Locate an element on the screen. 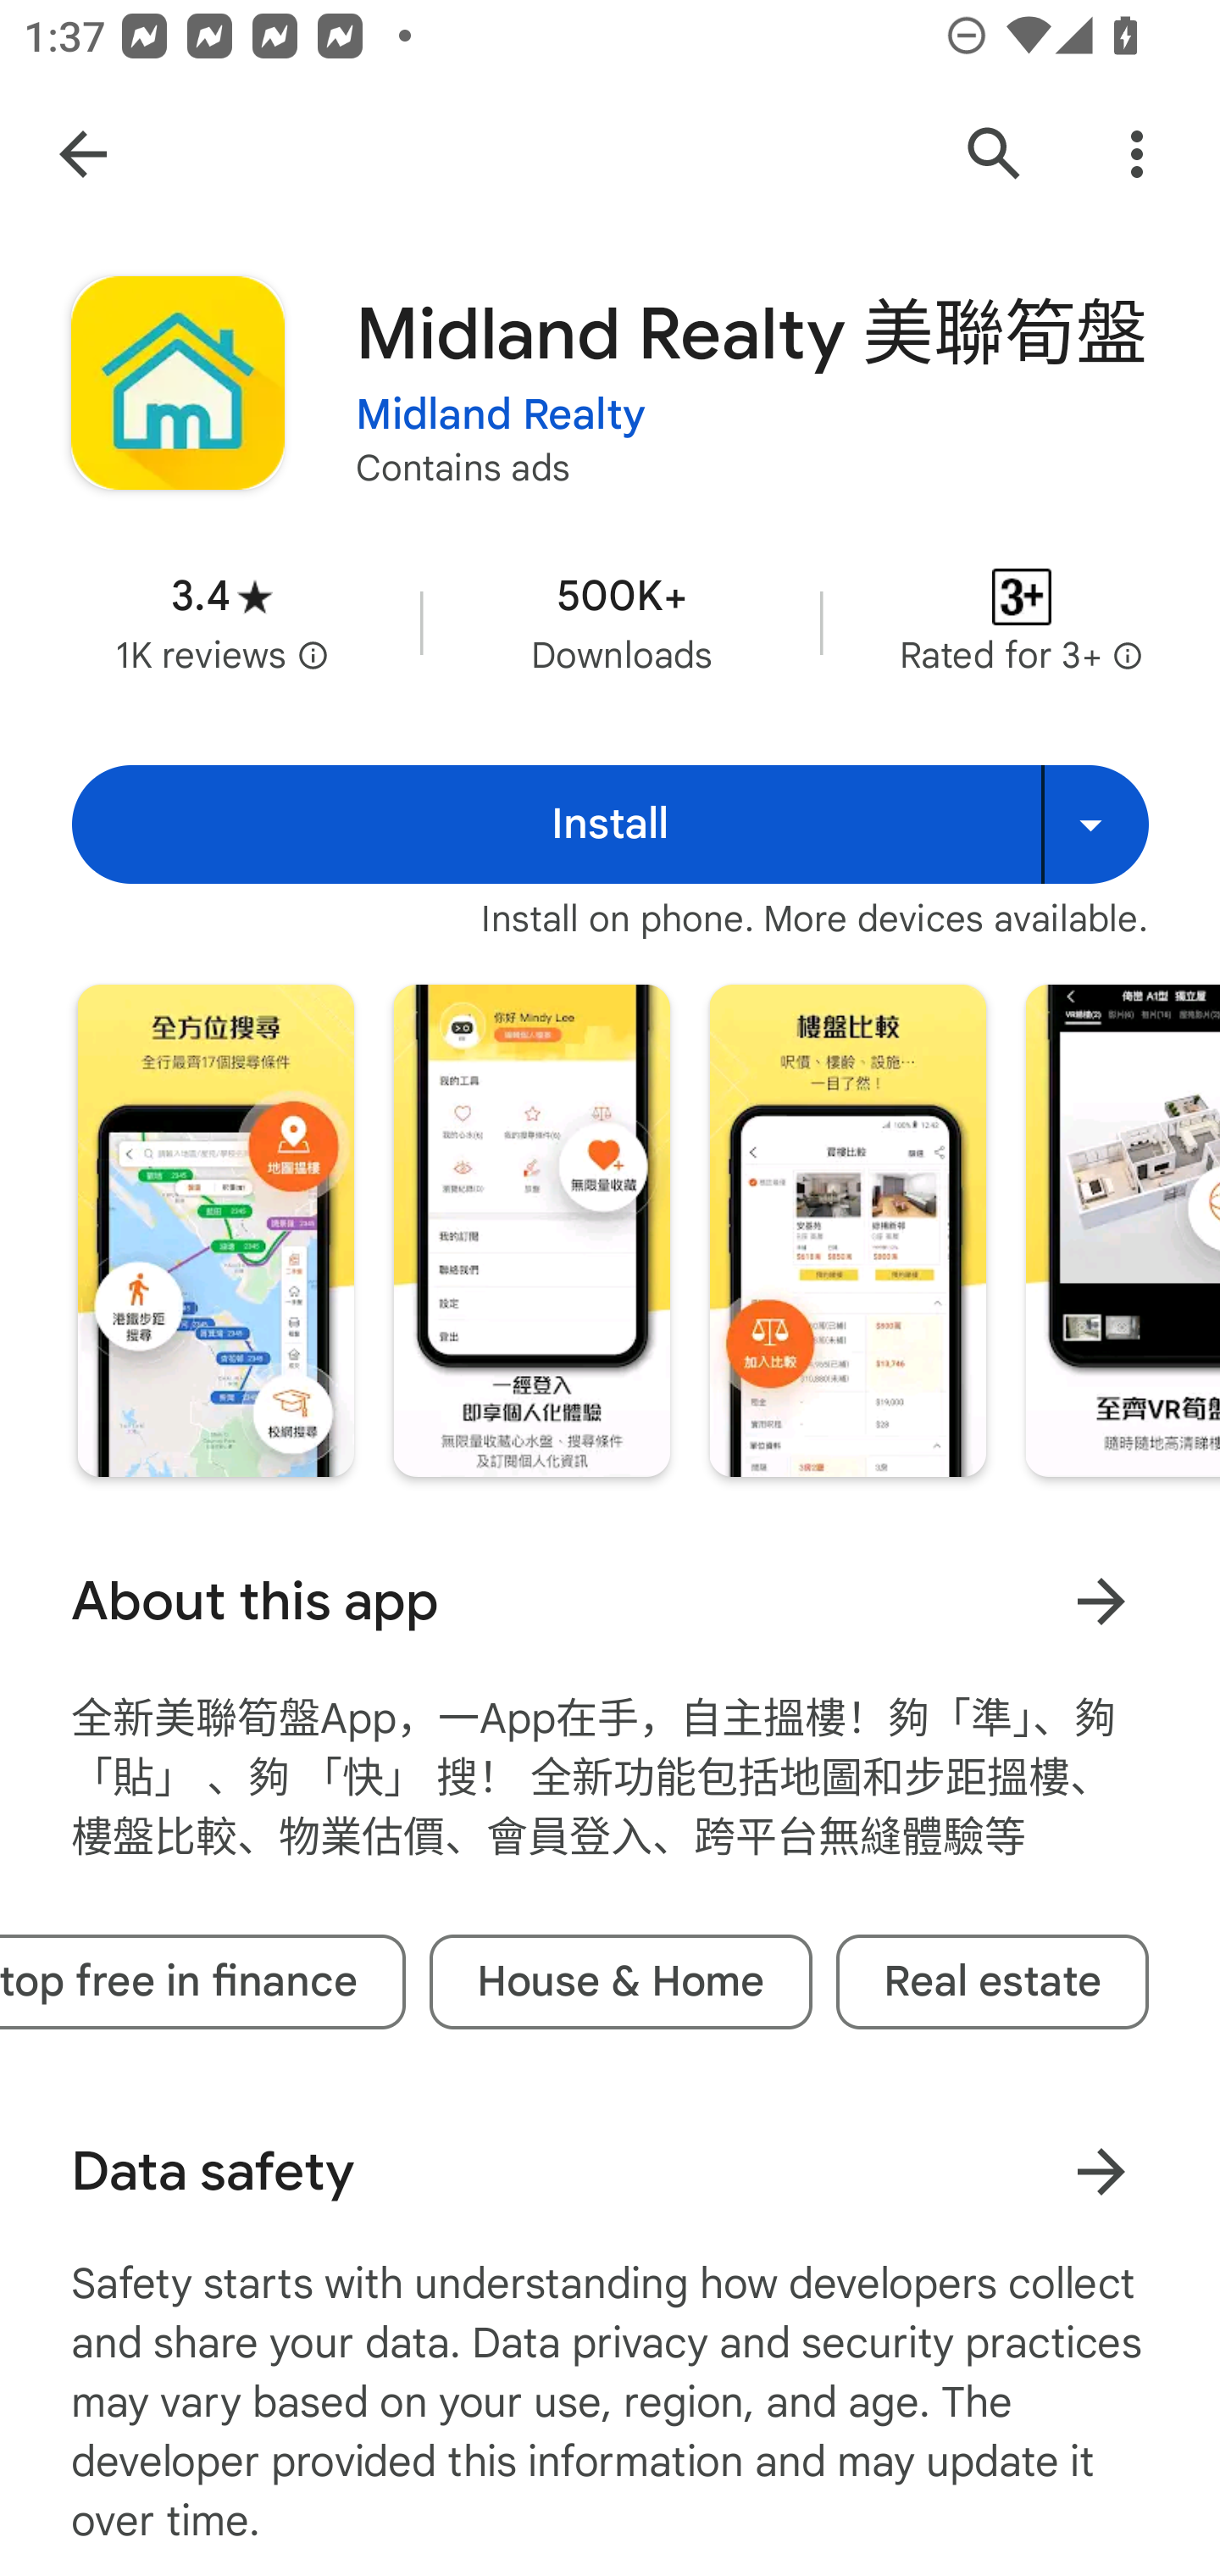  Content rating Rated for 3+ is located at coordinates (1022, 624).